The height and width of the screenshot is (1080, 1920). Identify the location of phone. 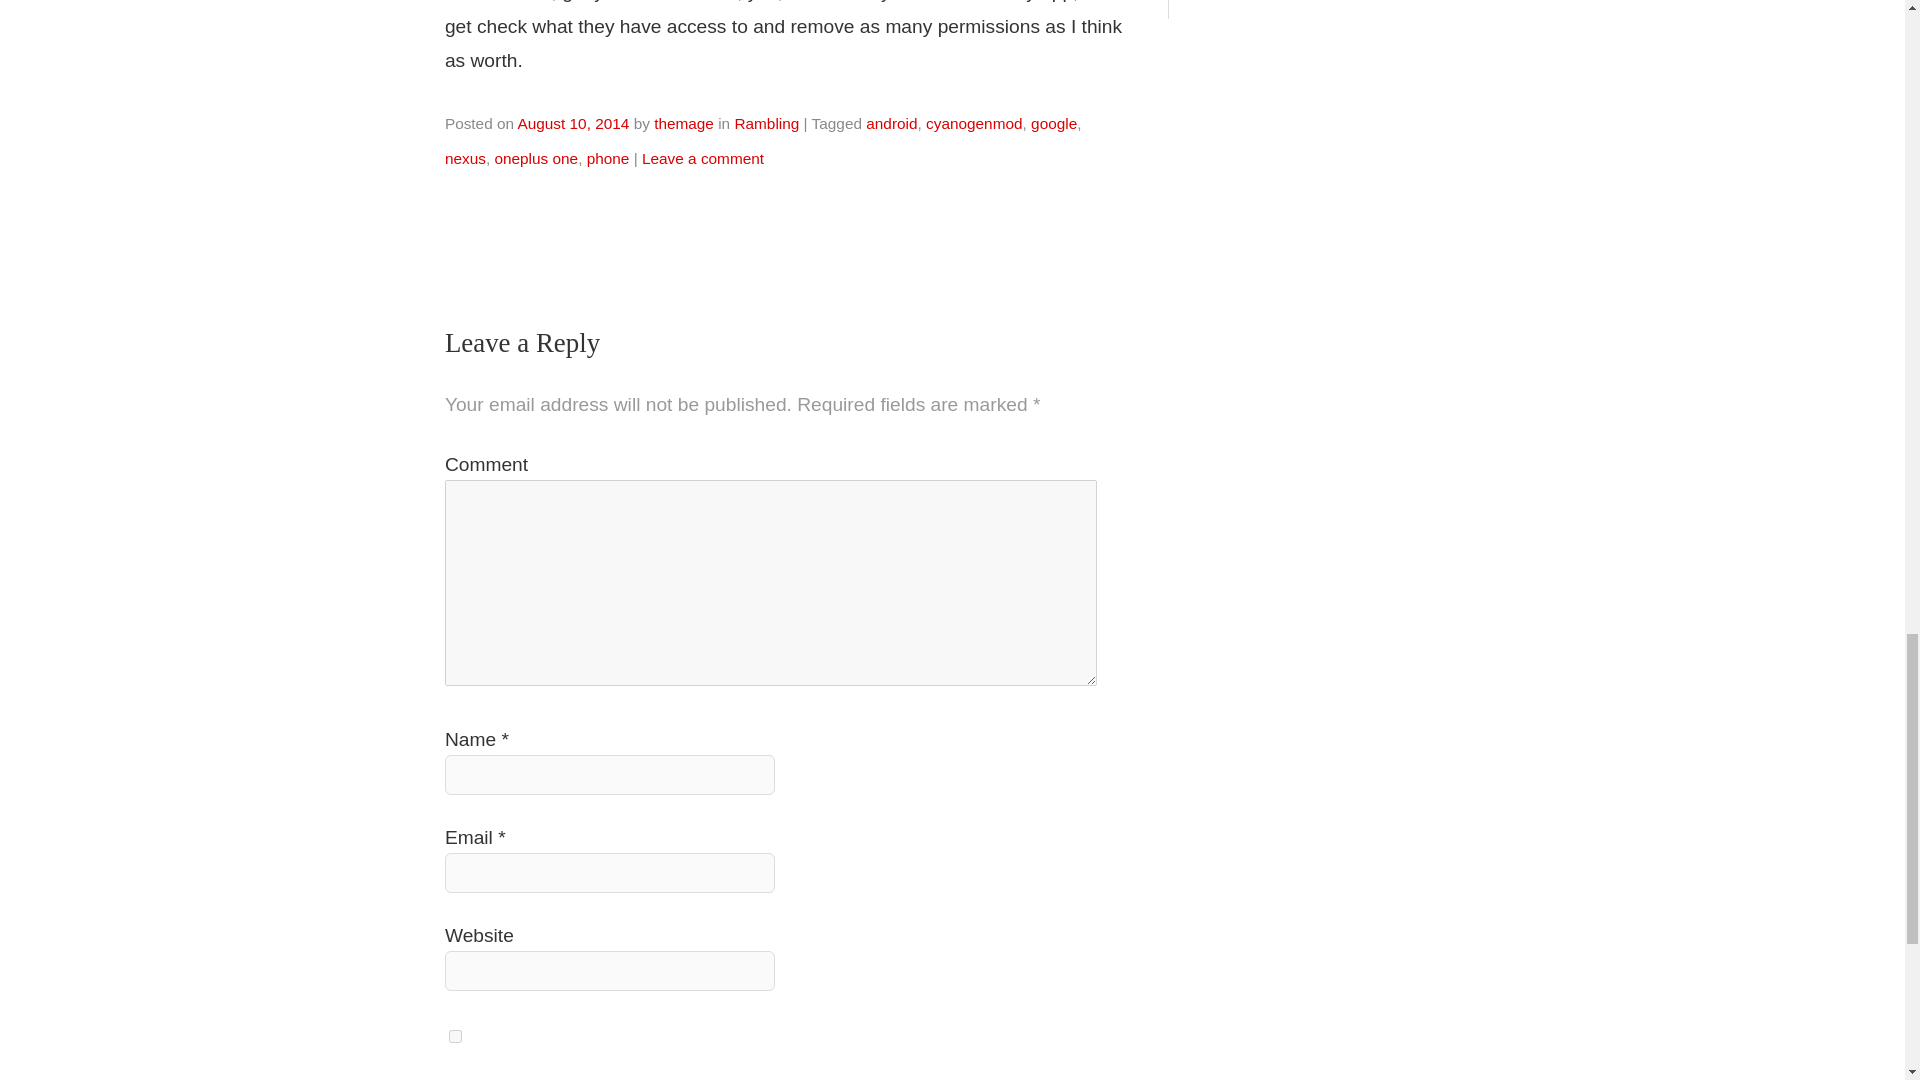
(608, 158).